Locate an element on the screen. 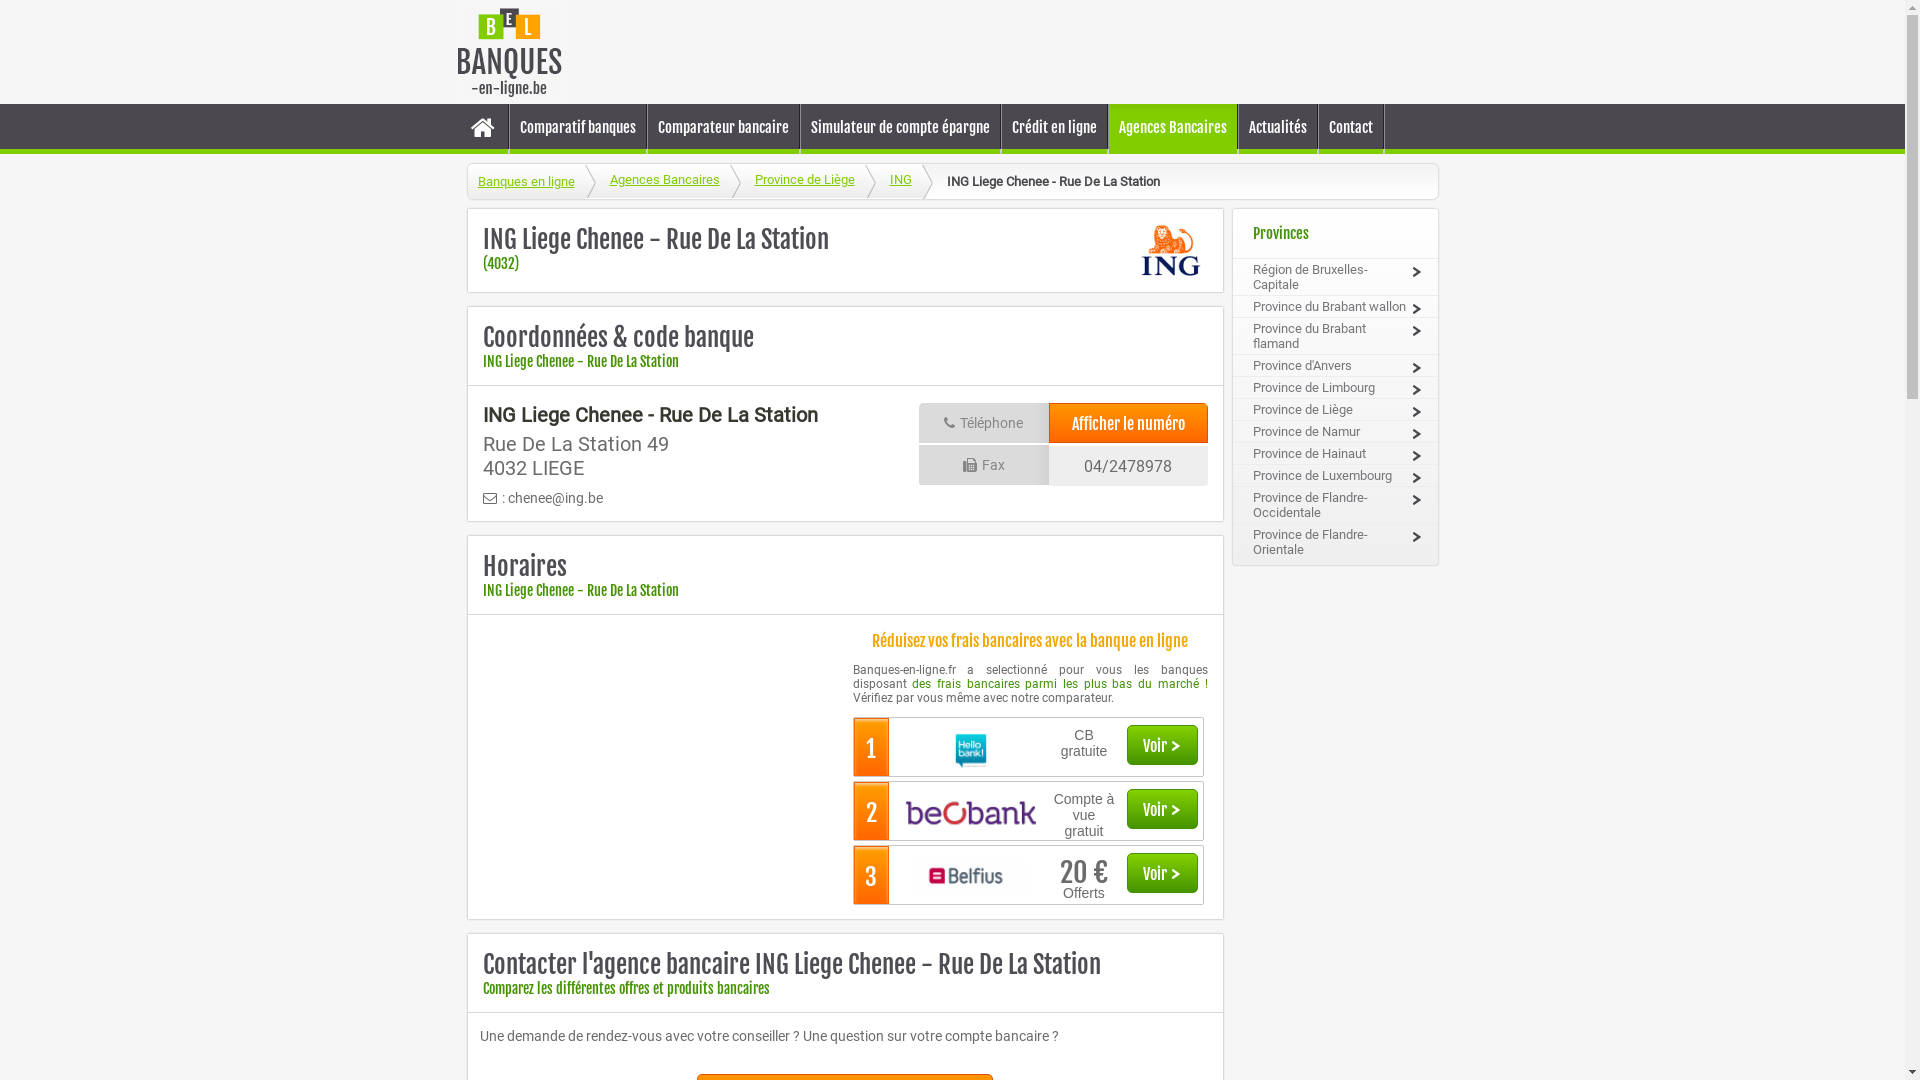 The height and width of the screenshot is (1080, 1920). 1 is located at coordinates (872, 747).